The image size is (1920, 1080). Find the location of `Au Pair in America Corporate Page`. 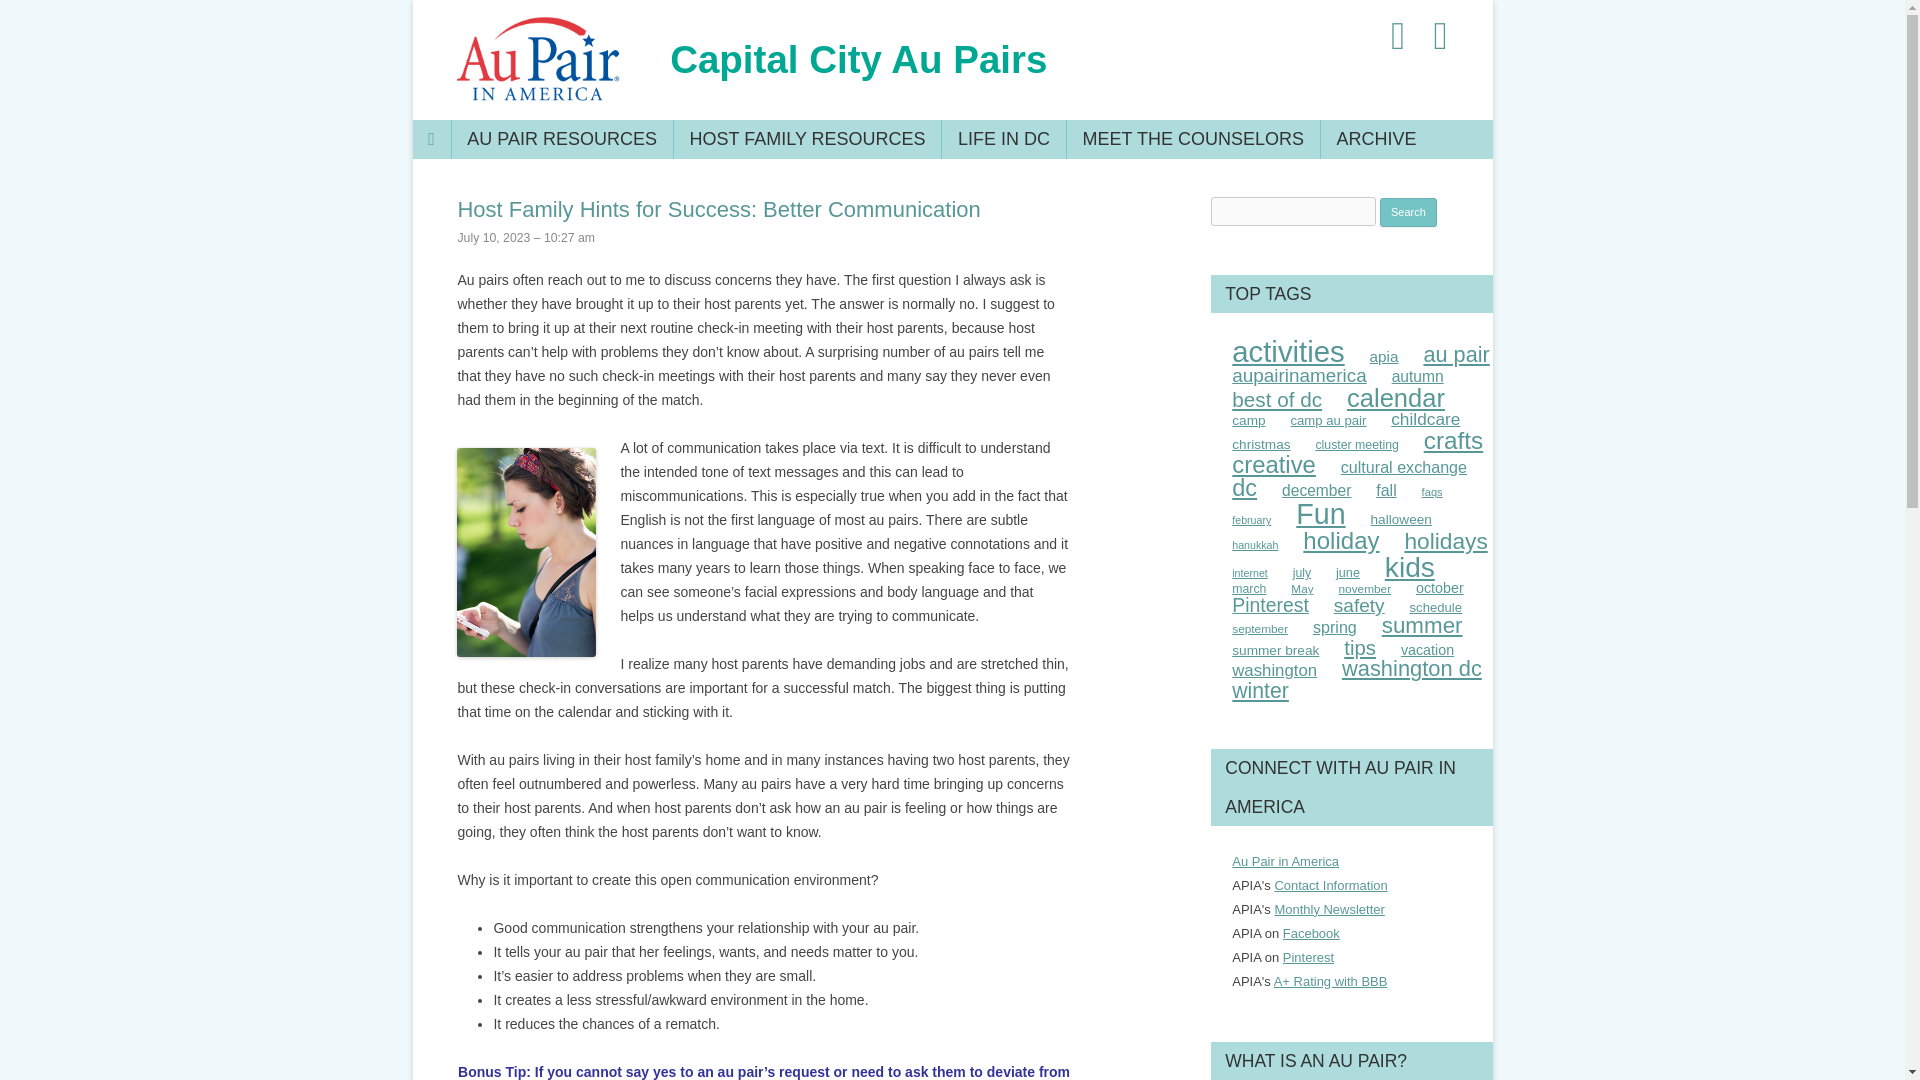

Au Pair in America Corporate Page is located at coordinates (1311, 932).